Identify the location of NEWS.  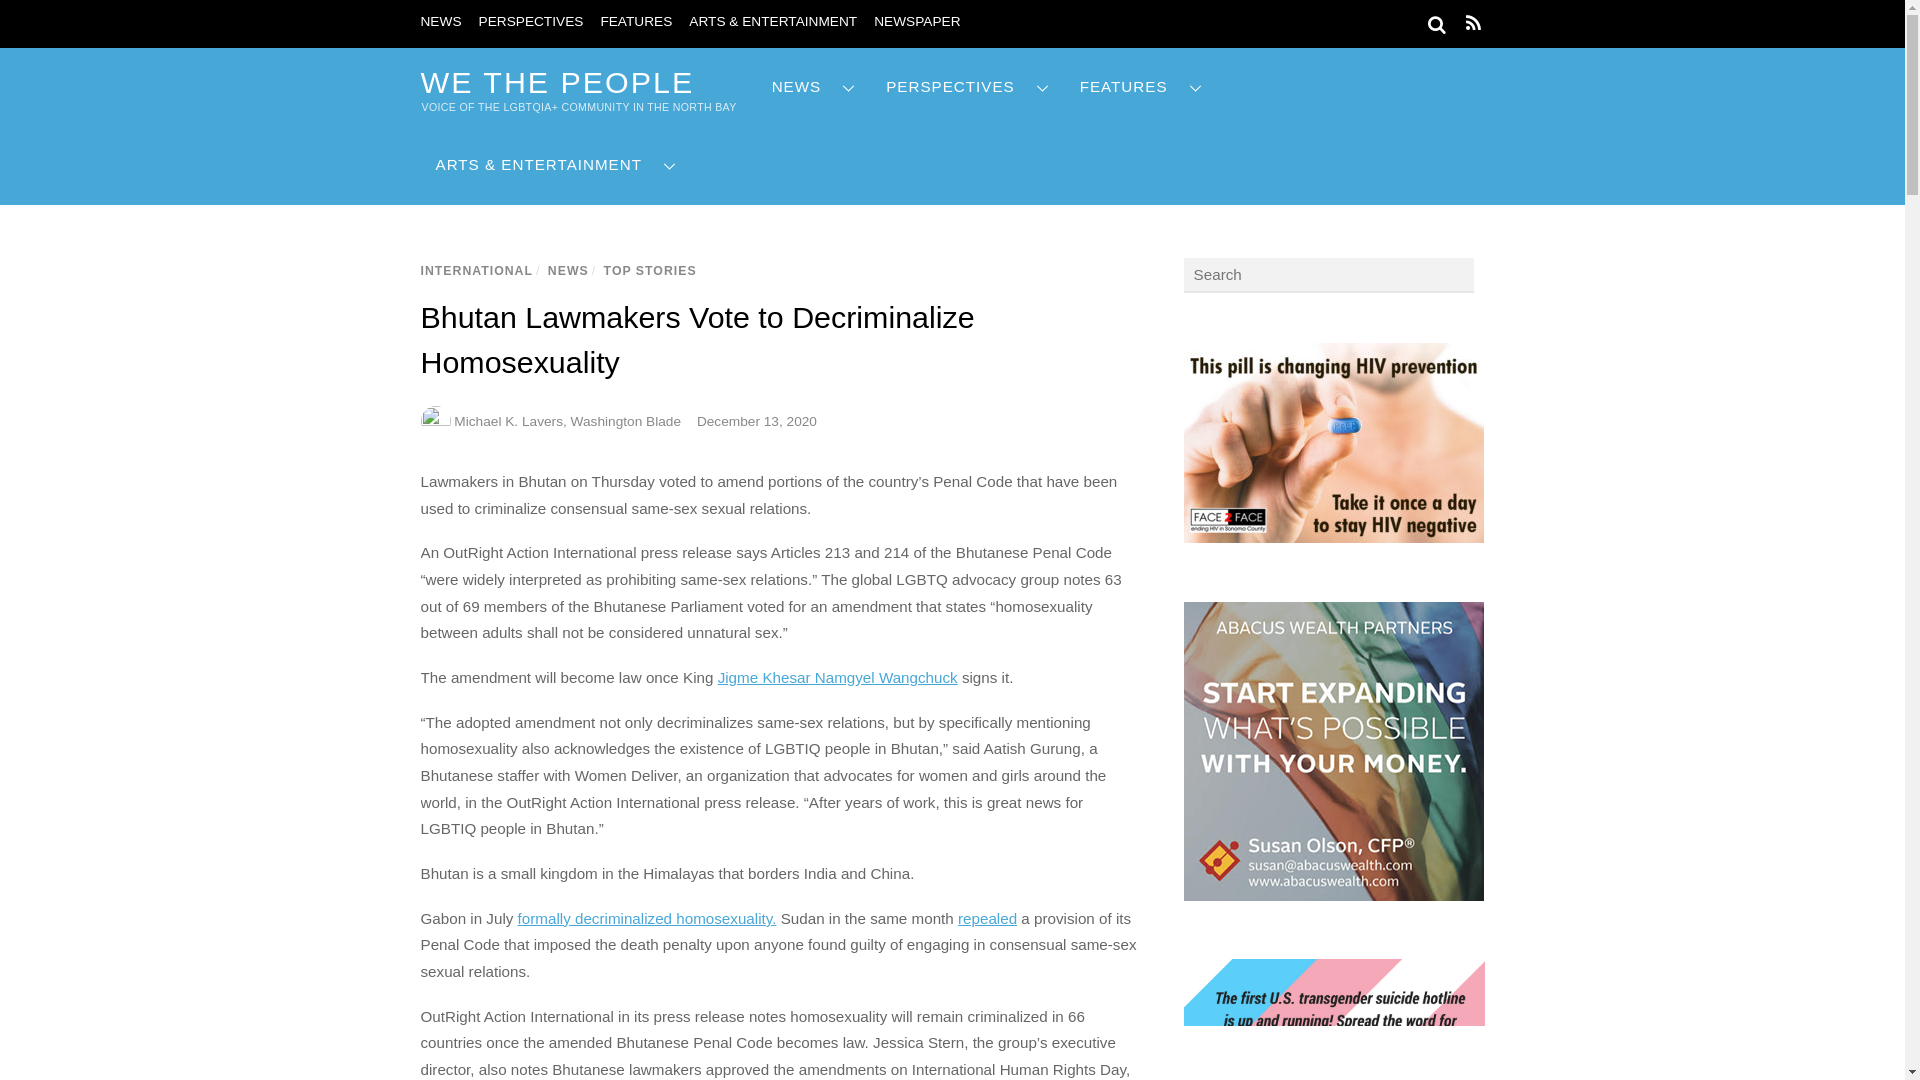
(440, 22).